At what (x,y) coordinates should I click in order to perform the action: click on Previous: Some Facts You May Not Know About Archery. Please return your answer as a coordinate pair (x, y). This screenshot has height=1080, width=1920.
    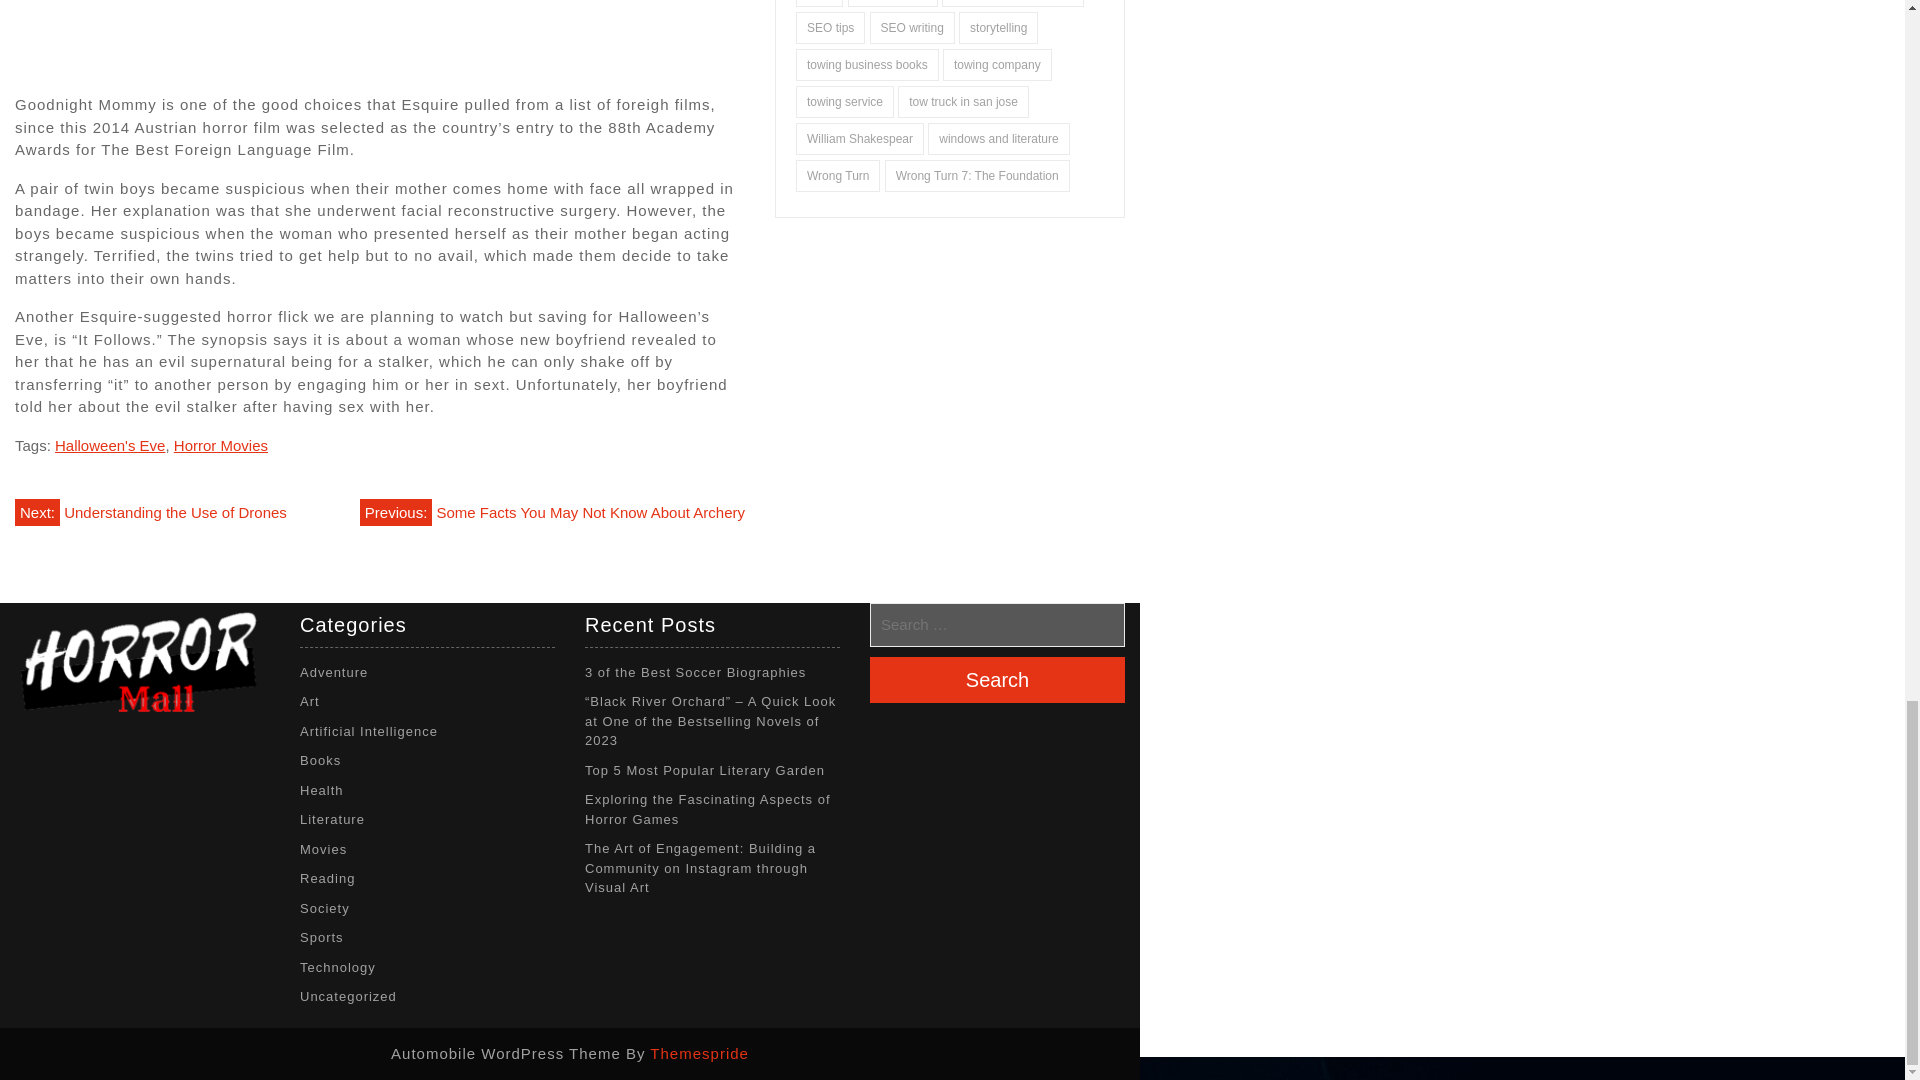
    Looking at the image, I should click on (552, 512).